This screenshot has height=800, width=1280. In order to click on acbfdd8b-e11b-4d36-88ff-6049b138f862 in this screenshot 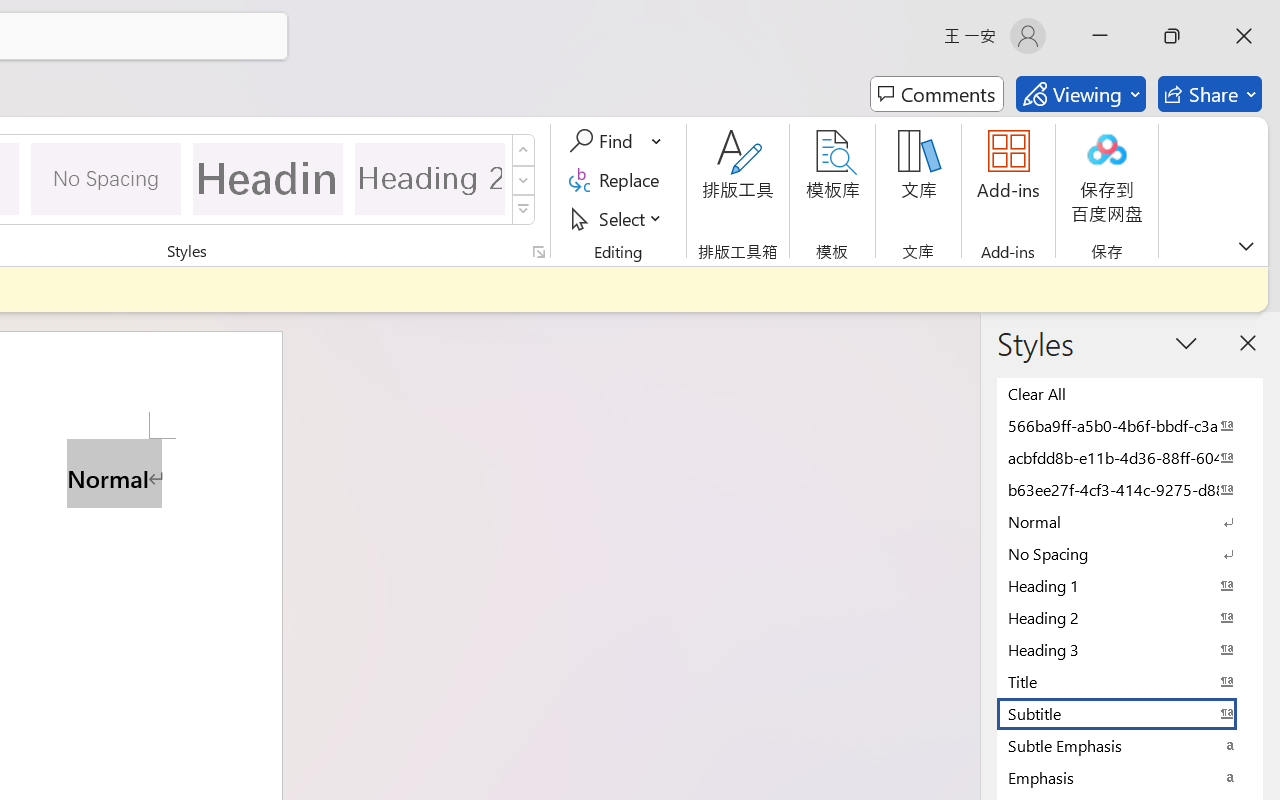, I will do `click(1130, 457)`.